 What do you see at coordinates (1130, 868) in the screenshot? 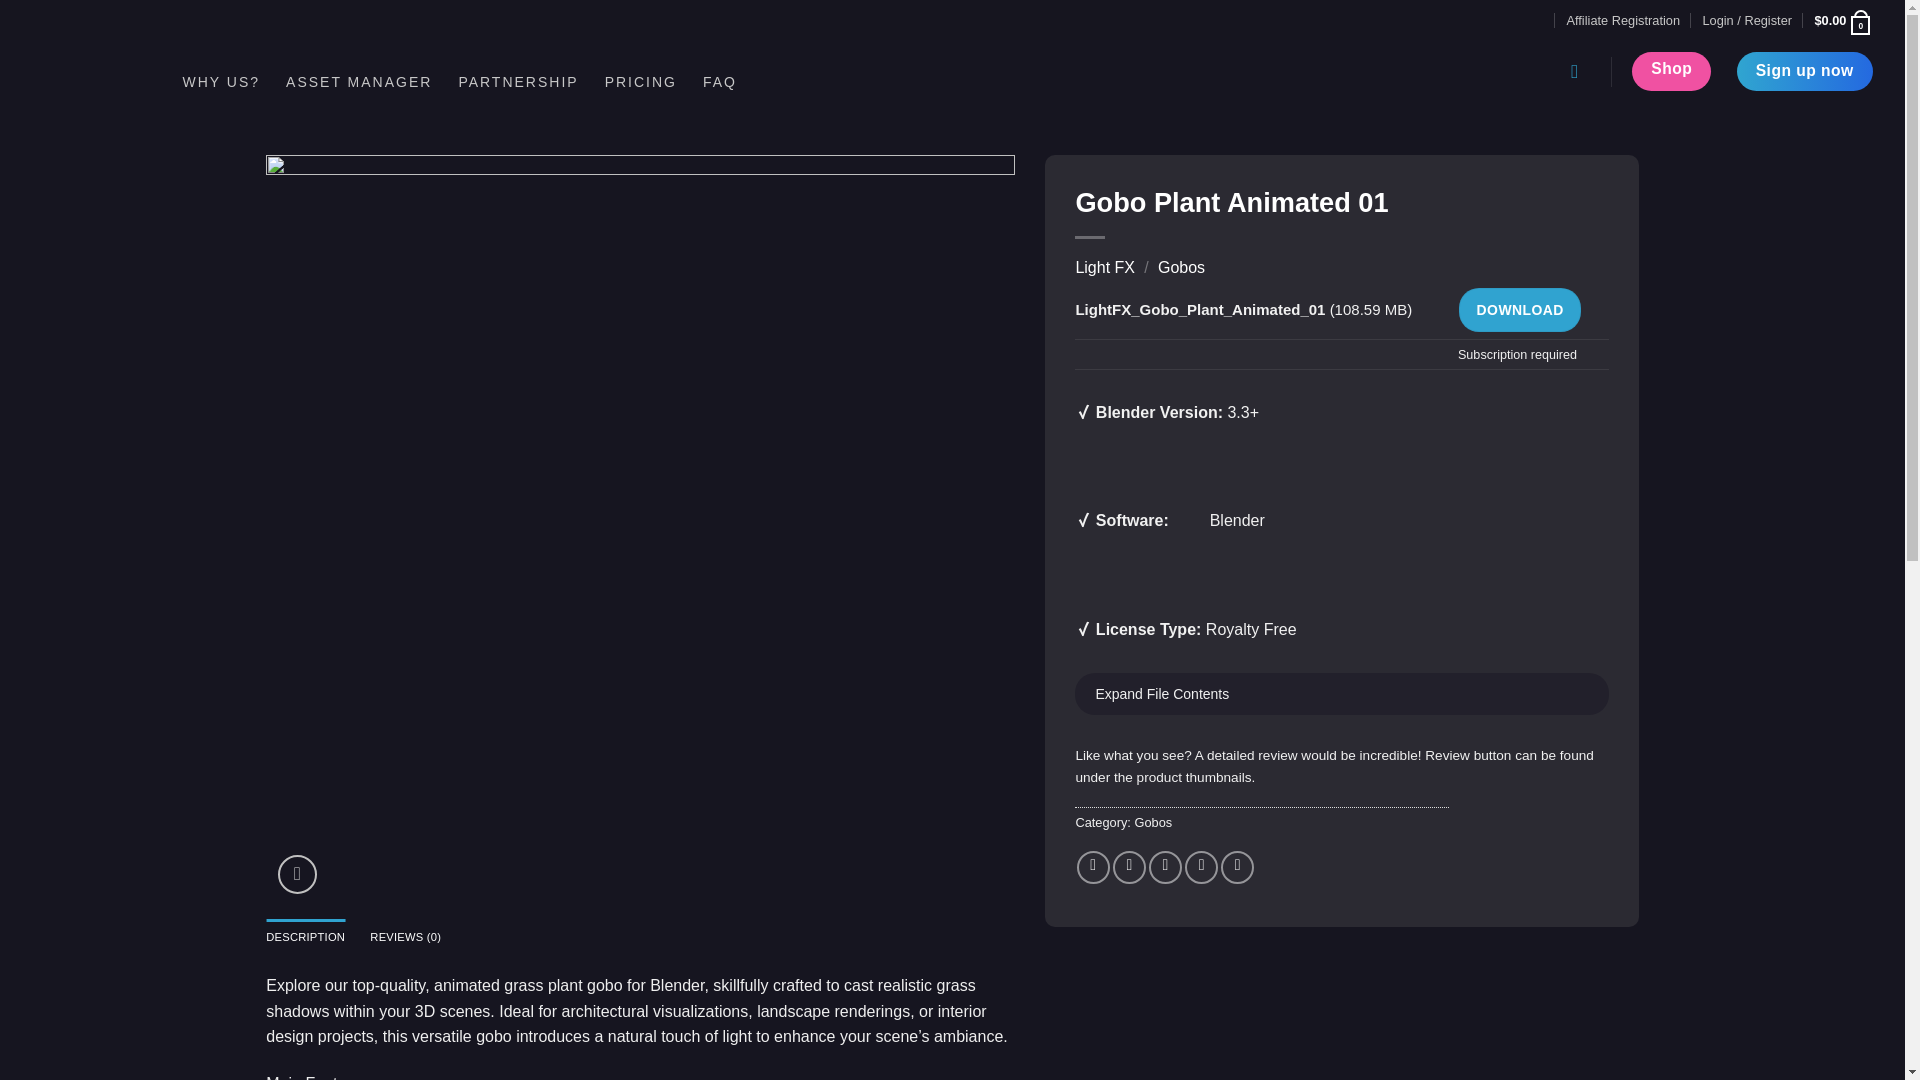
I see `Share on Twitter` at bounding box center [1130, 868].